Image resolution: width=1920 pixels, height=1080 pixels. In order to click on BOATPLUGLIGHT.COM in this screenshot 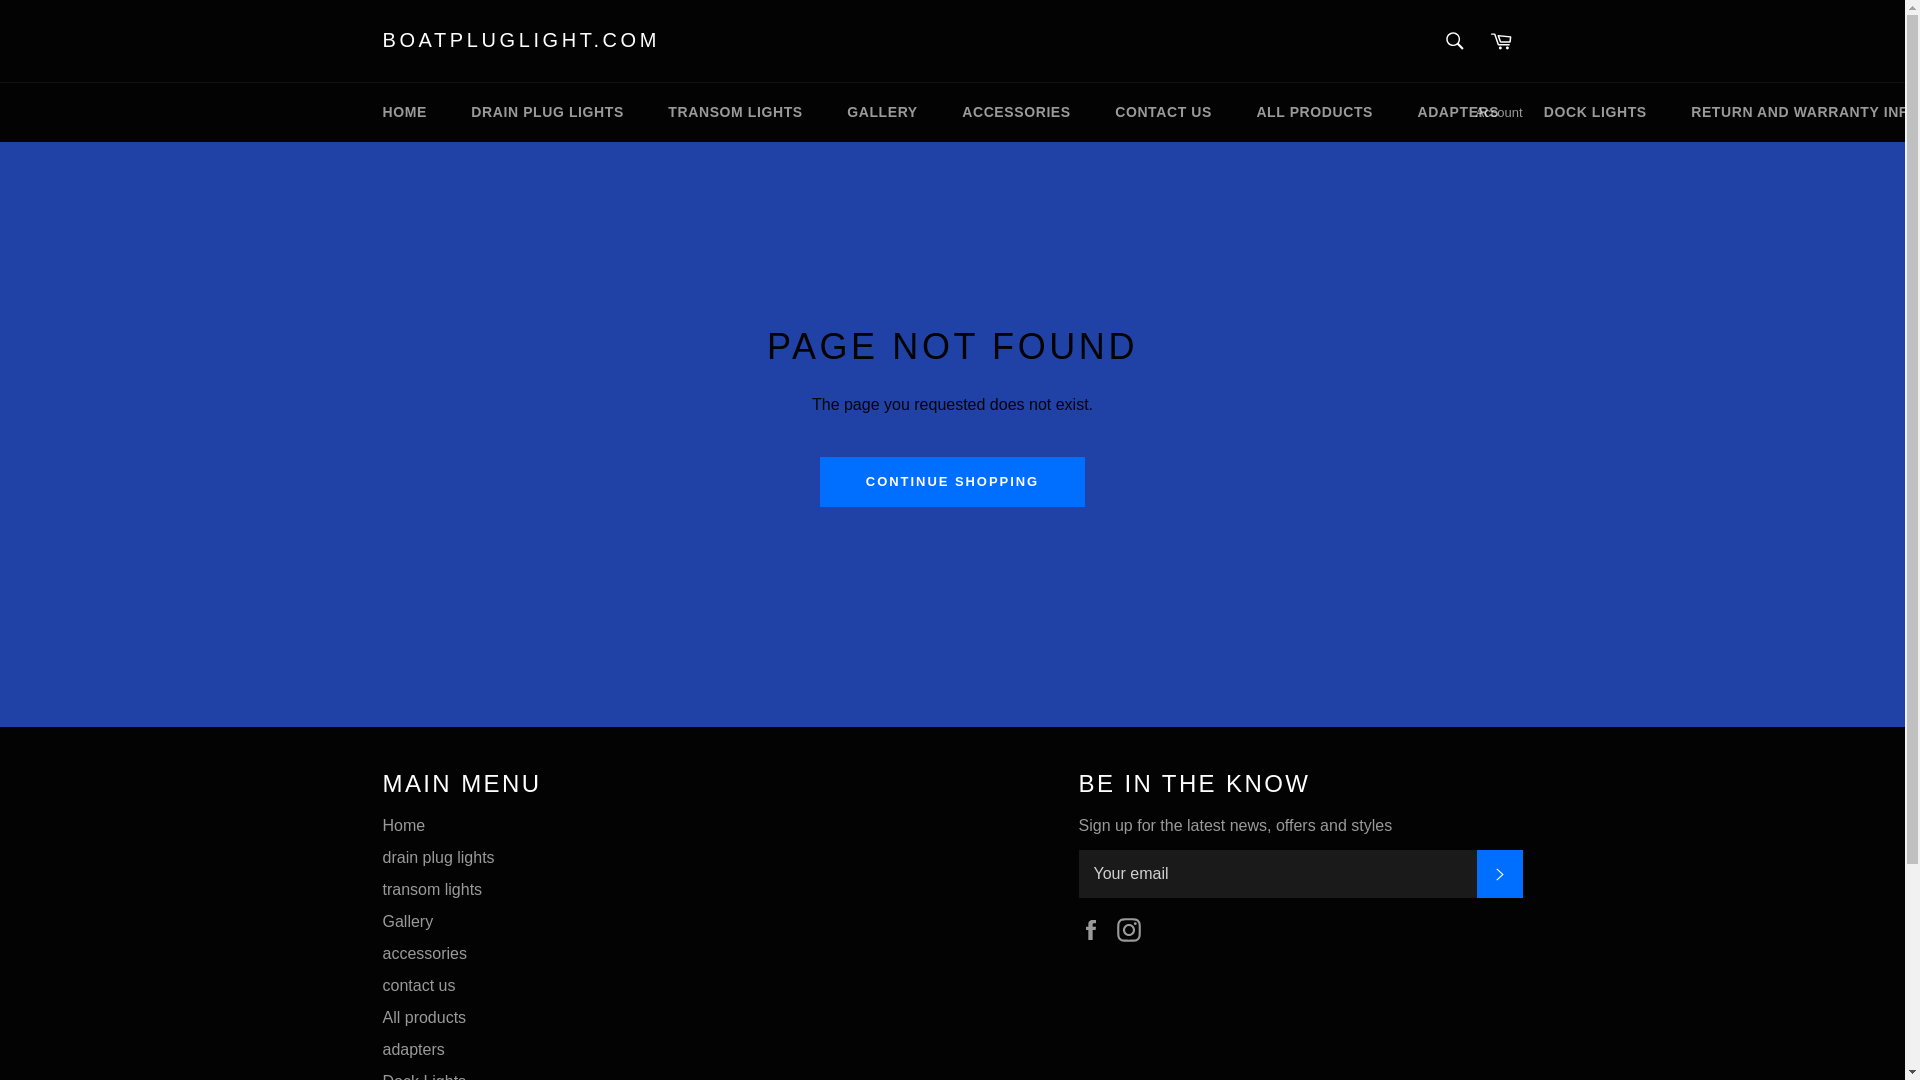, I will do `click(521, 41)`.